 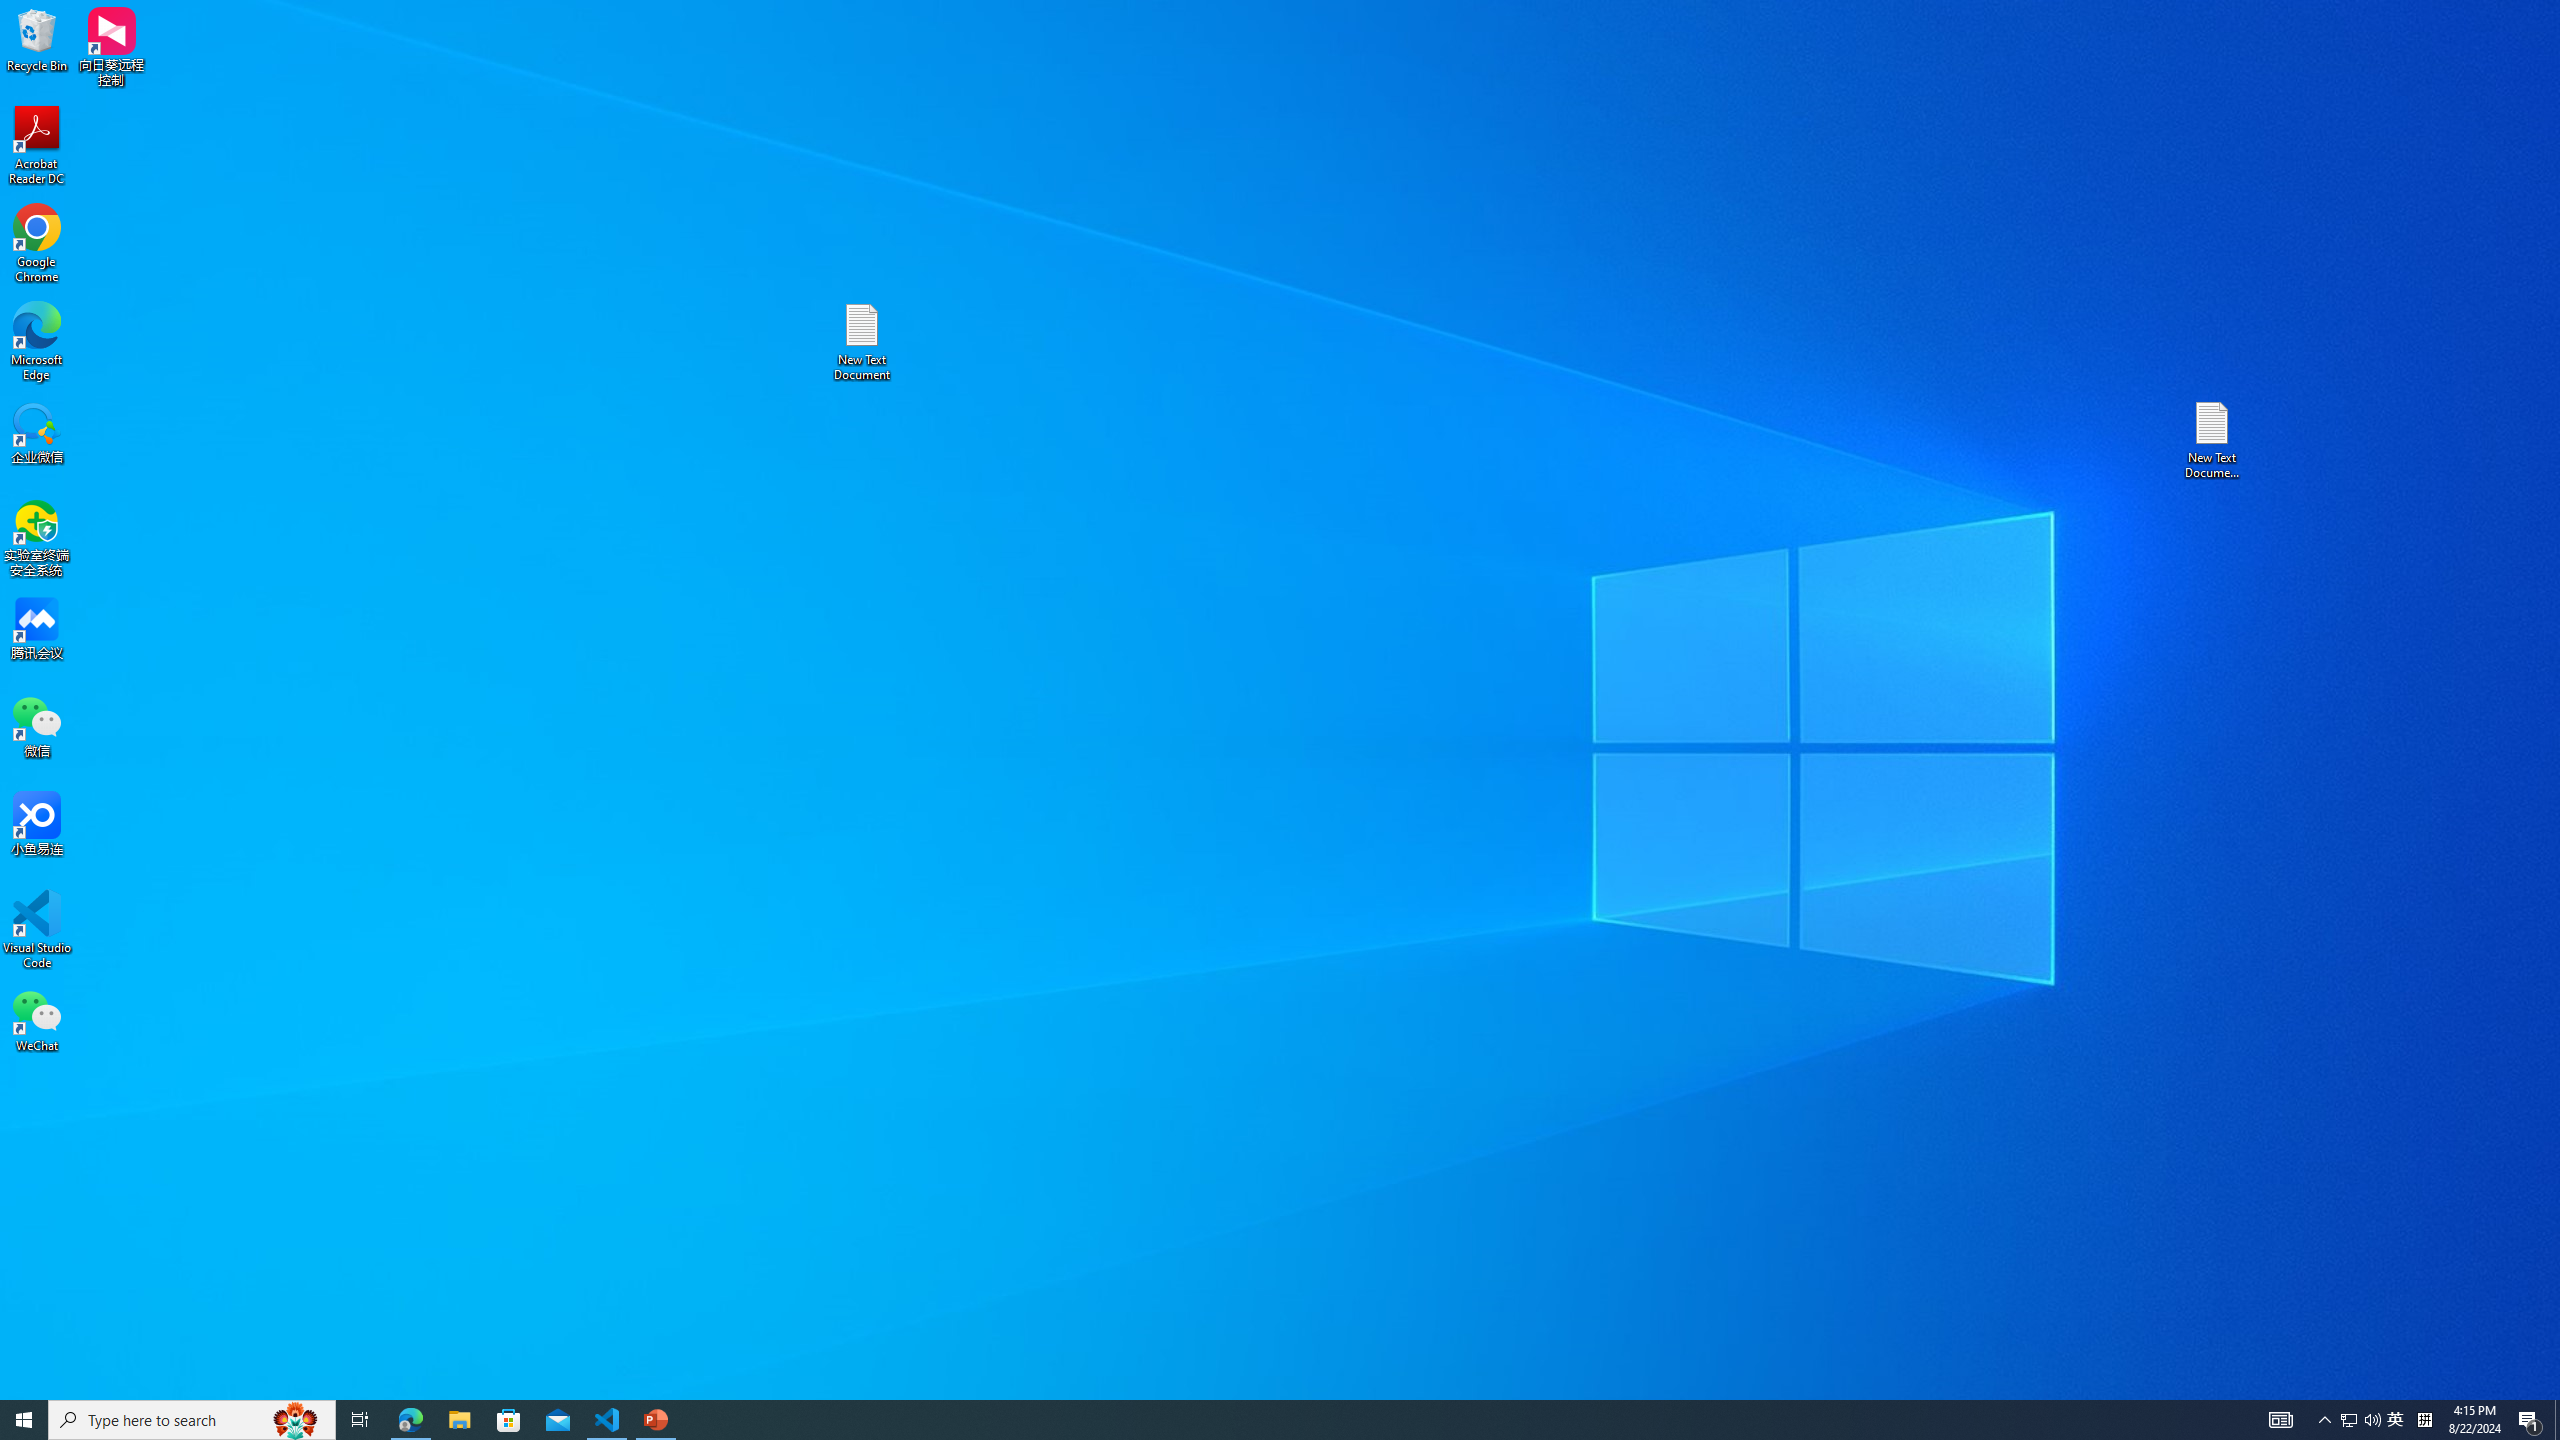 I want to click on Action, so click(x=772, y=103).